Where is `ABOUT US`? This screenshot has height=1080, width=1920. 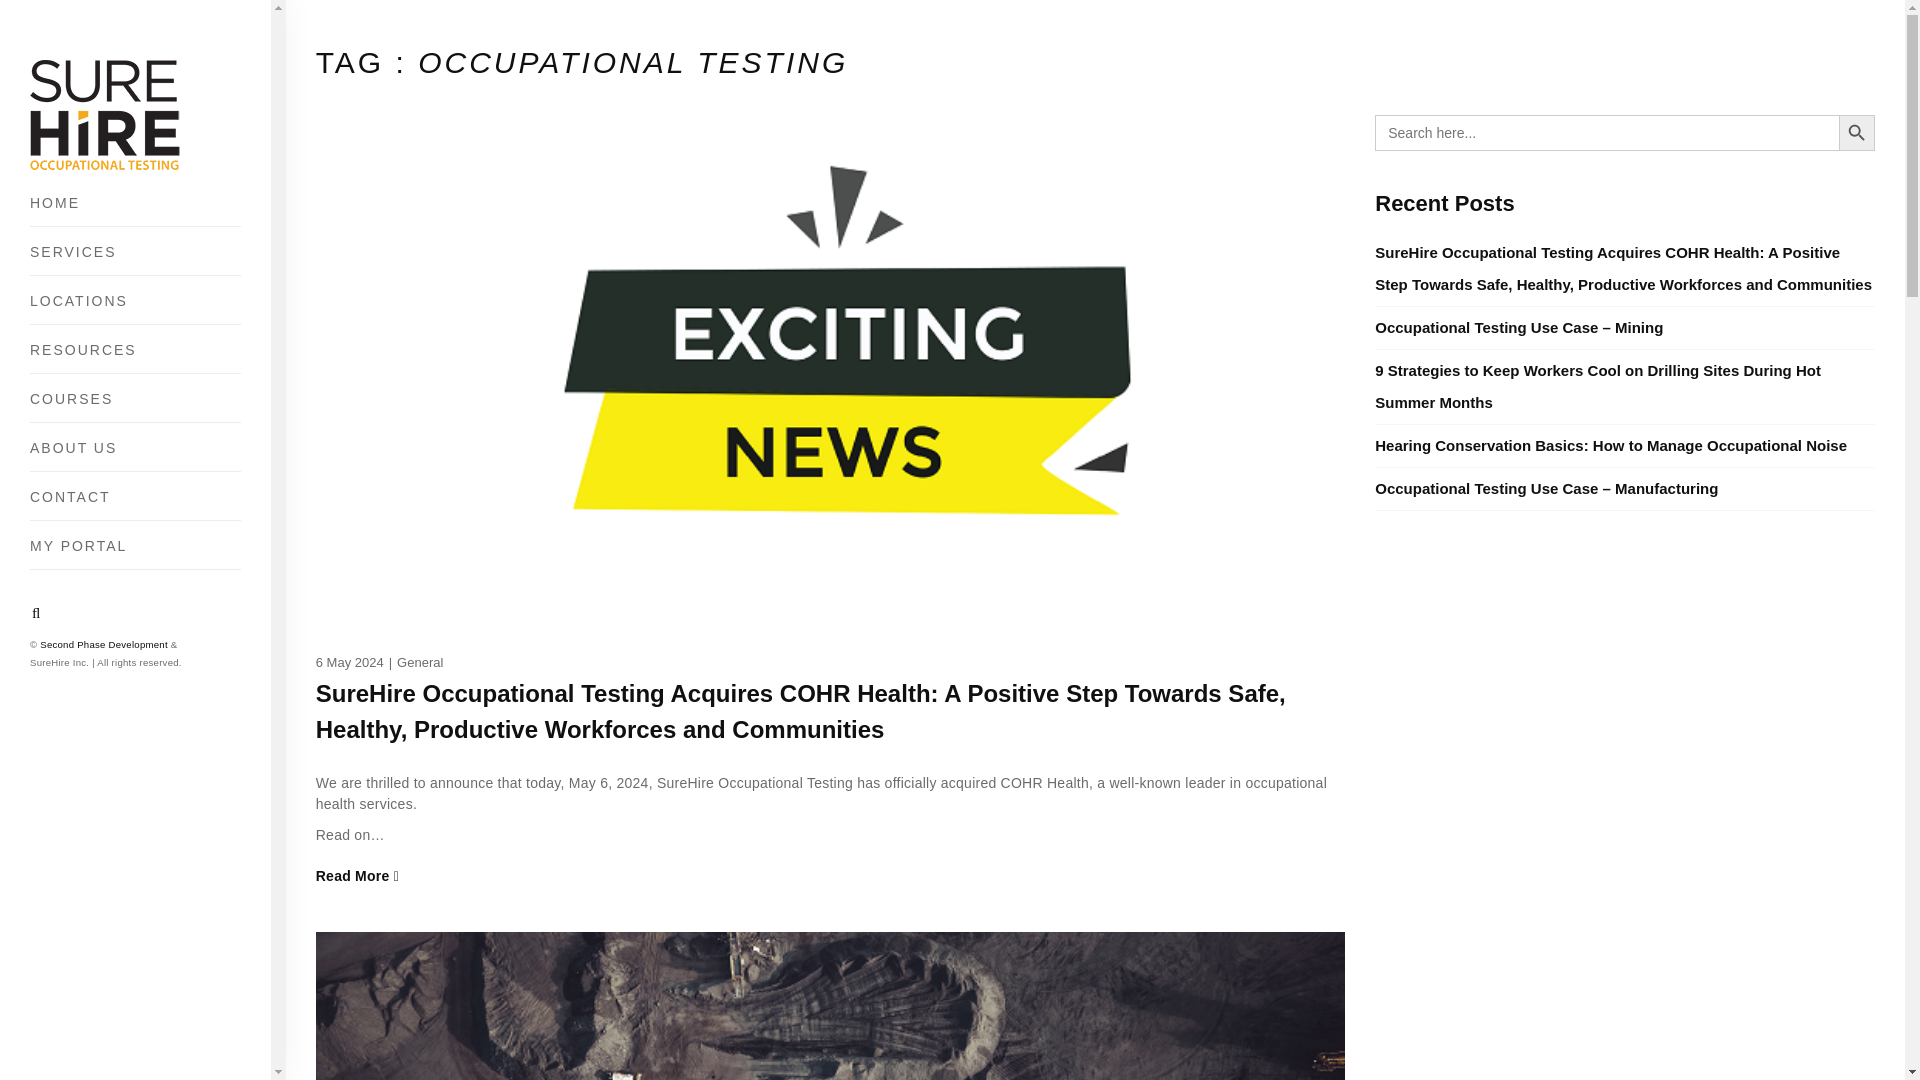 ABOUT US is located at coordinates (136, 454).